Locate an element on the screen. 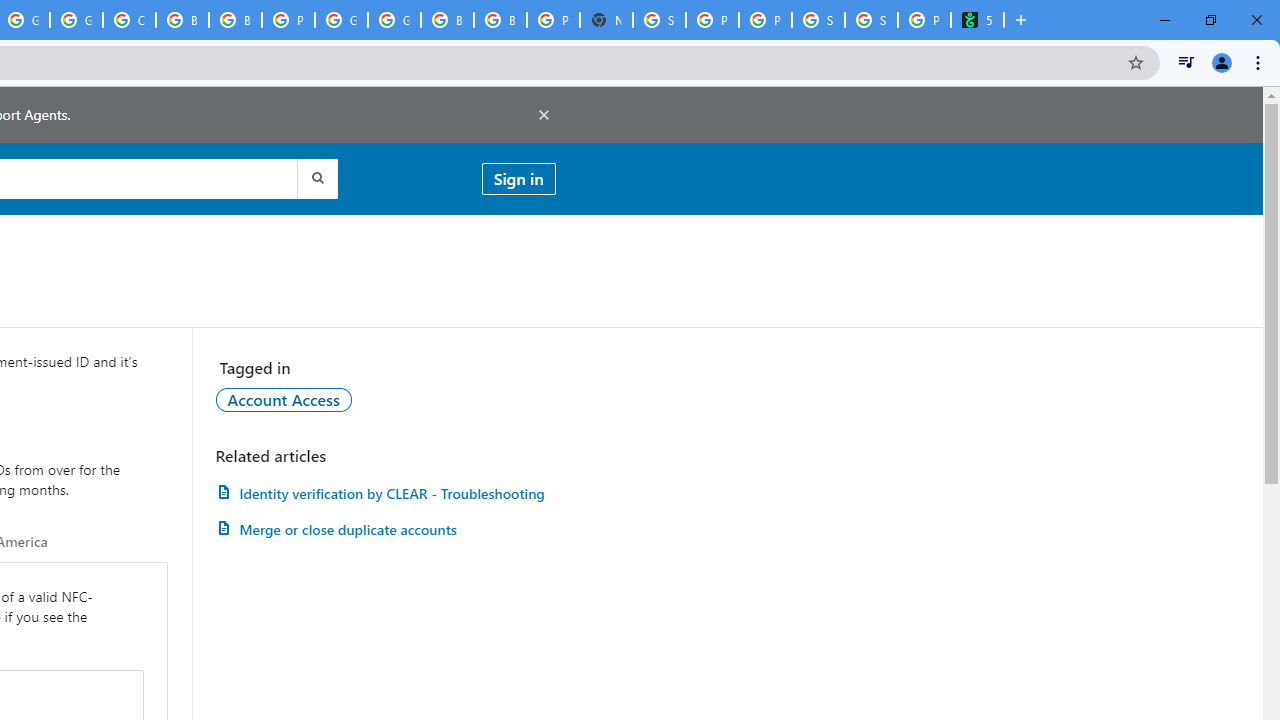 Image resolution: width=1280 pixels, height=720 pixels. AutomationID: topic-link-a151002 is located at coordinates (284, 399).